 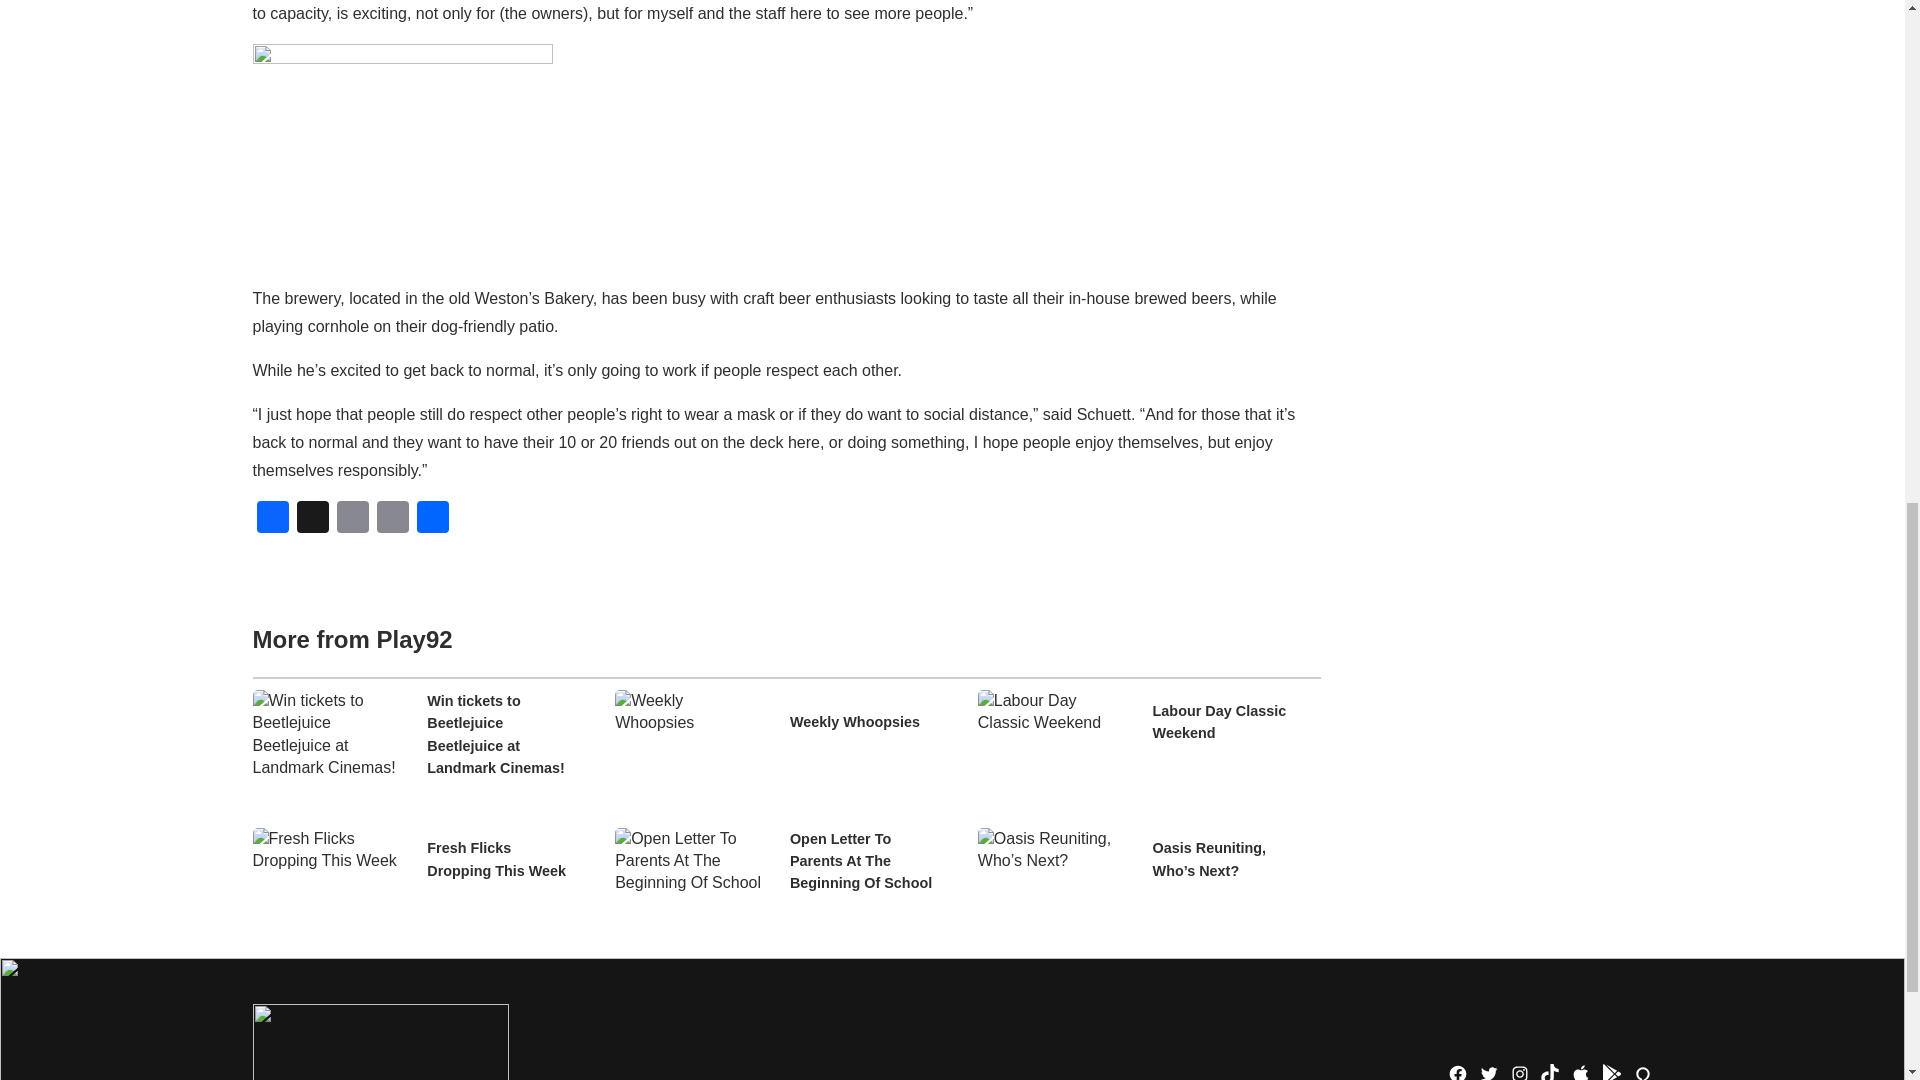 What do you see at coordinates (1458, 1072) in the screenshot?
I see `Facebook` at bounding box center [1458, 1072].